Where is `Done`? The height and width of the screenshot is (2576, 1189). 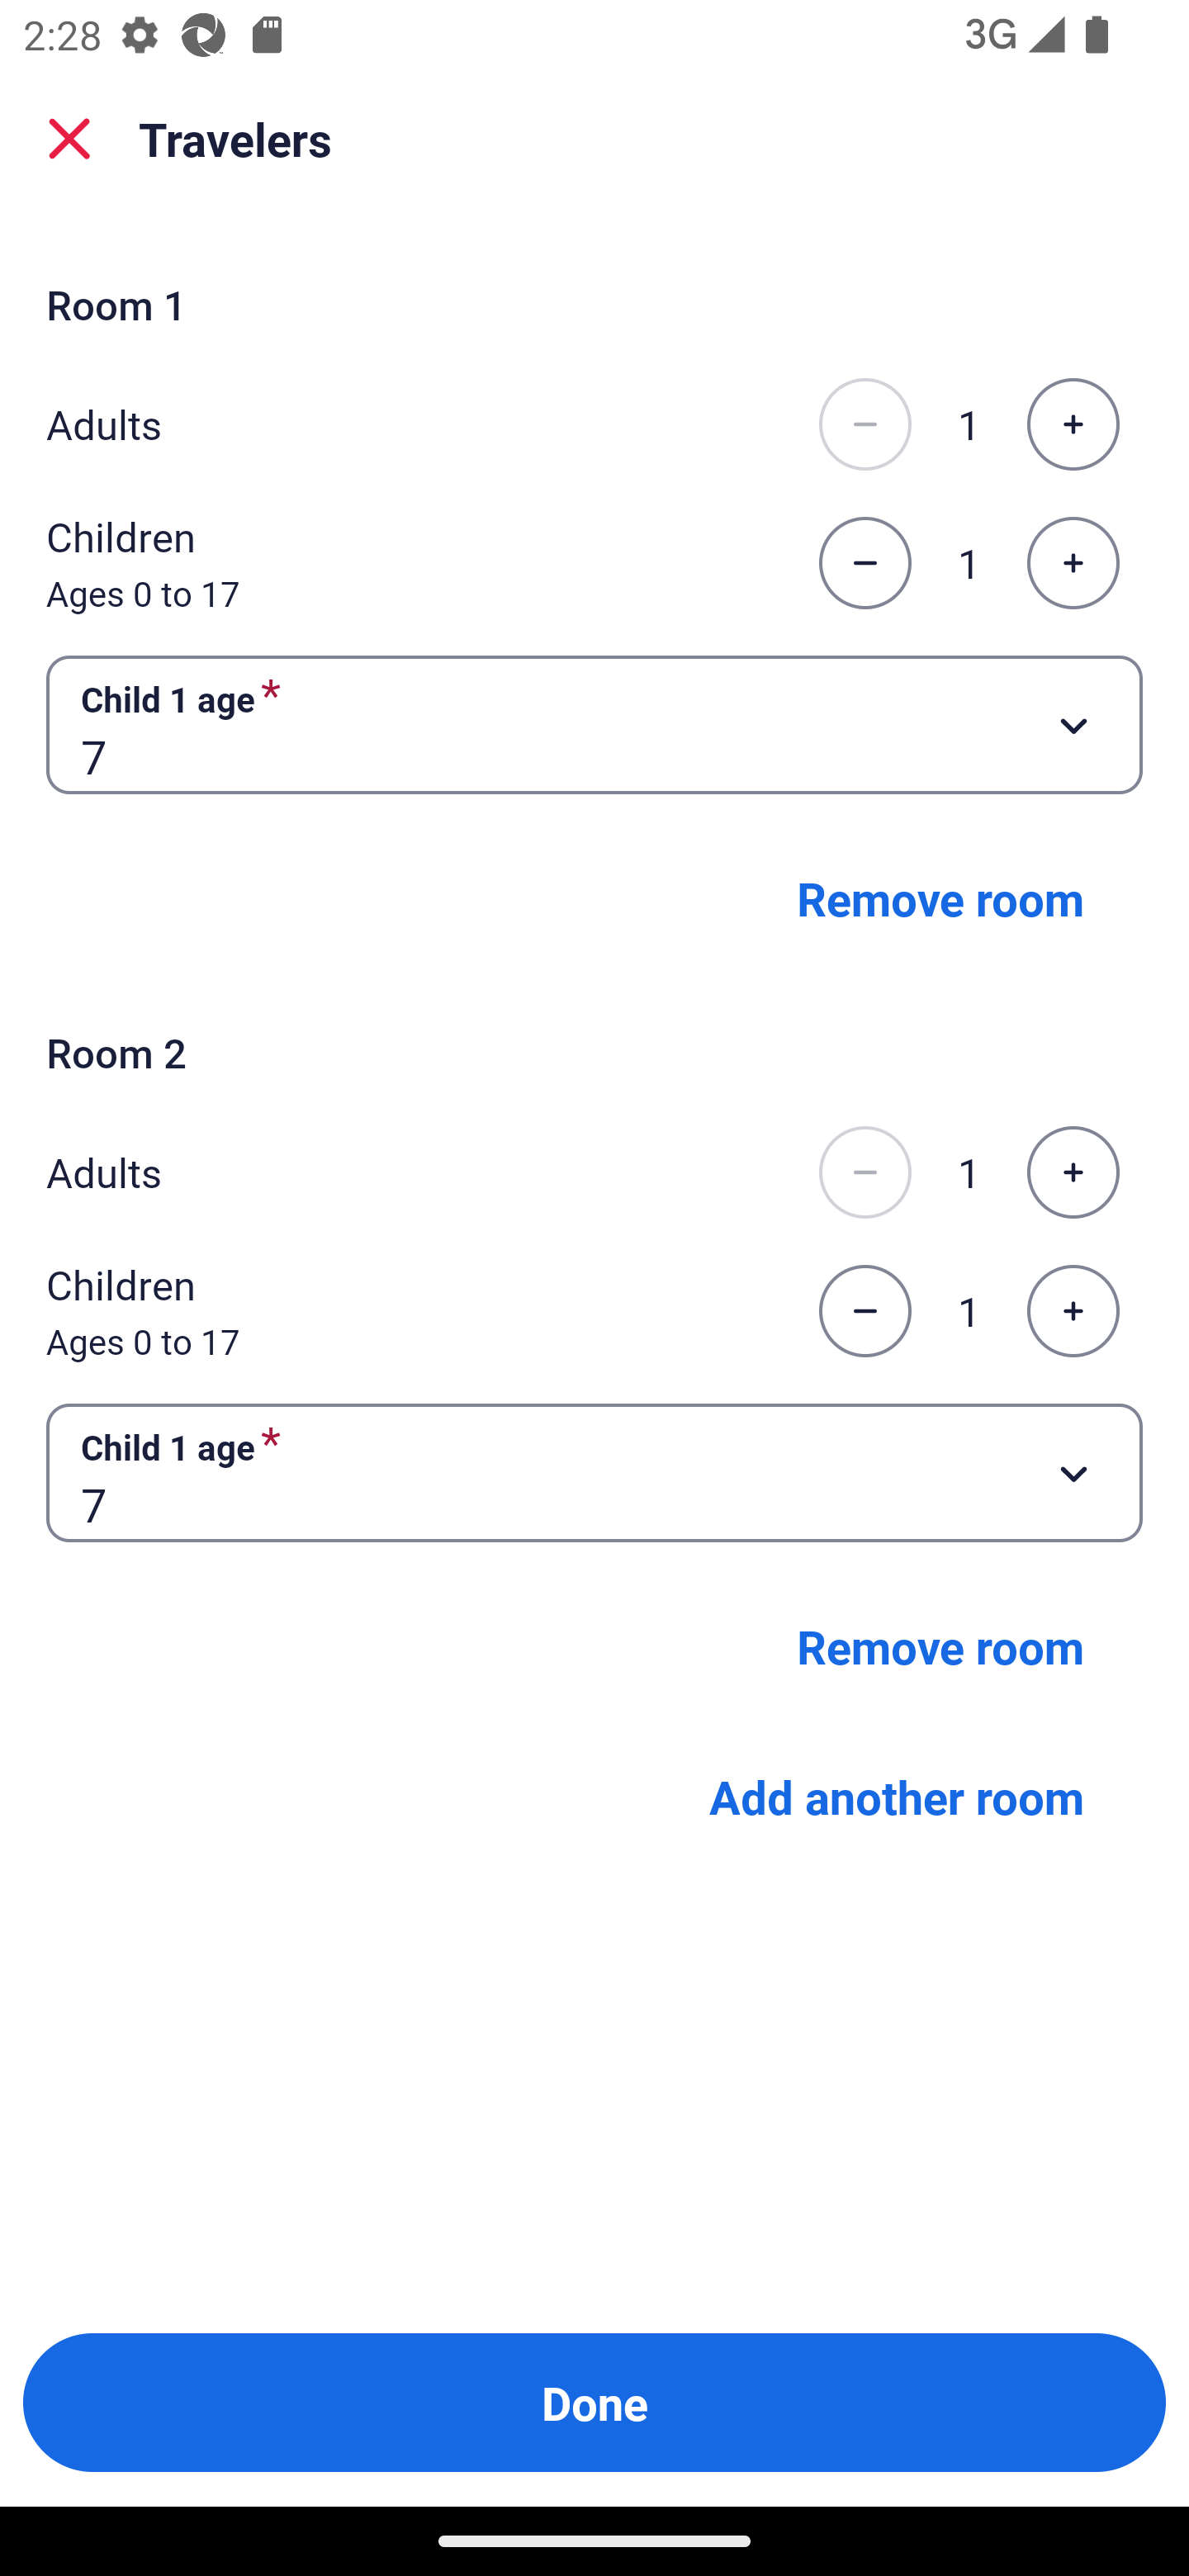
Done is located at coordinates (594, 2403).